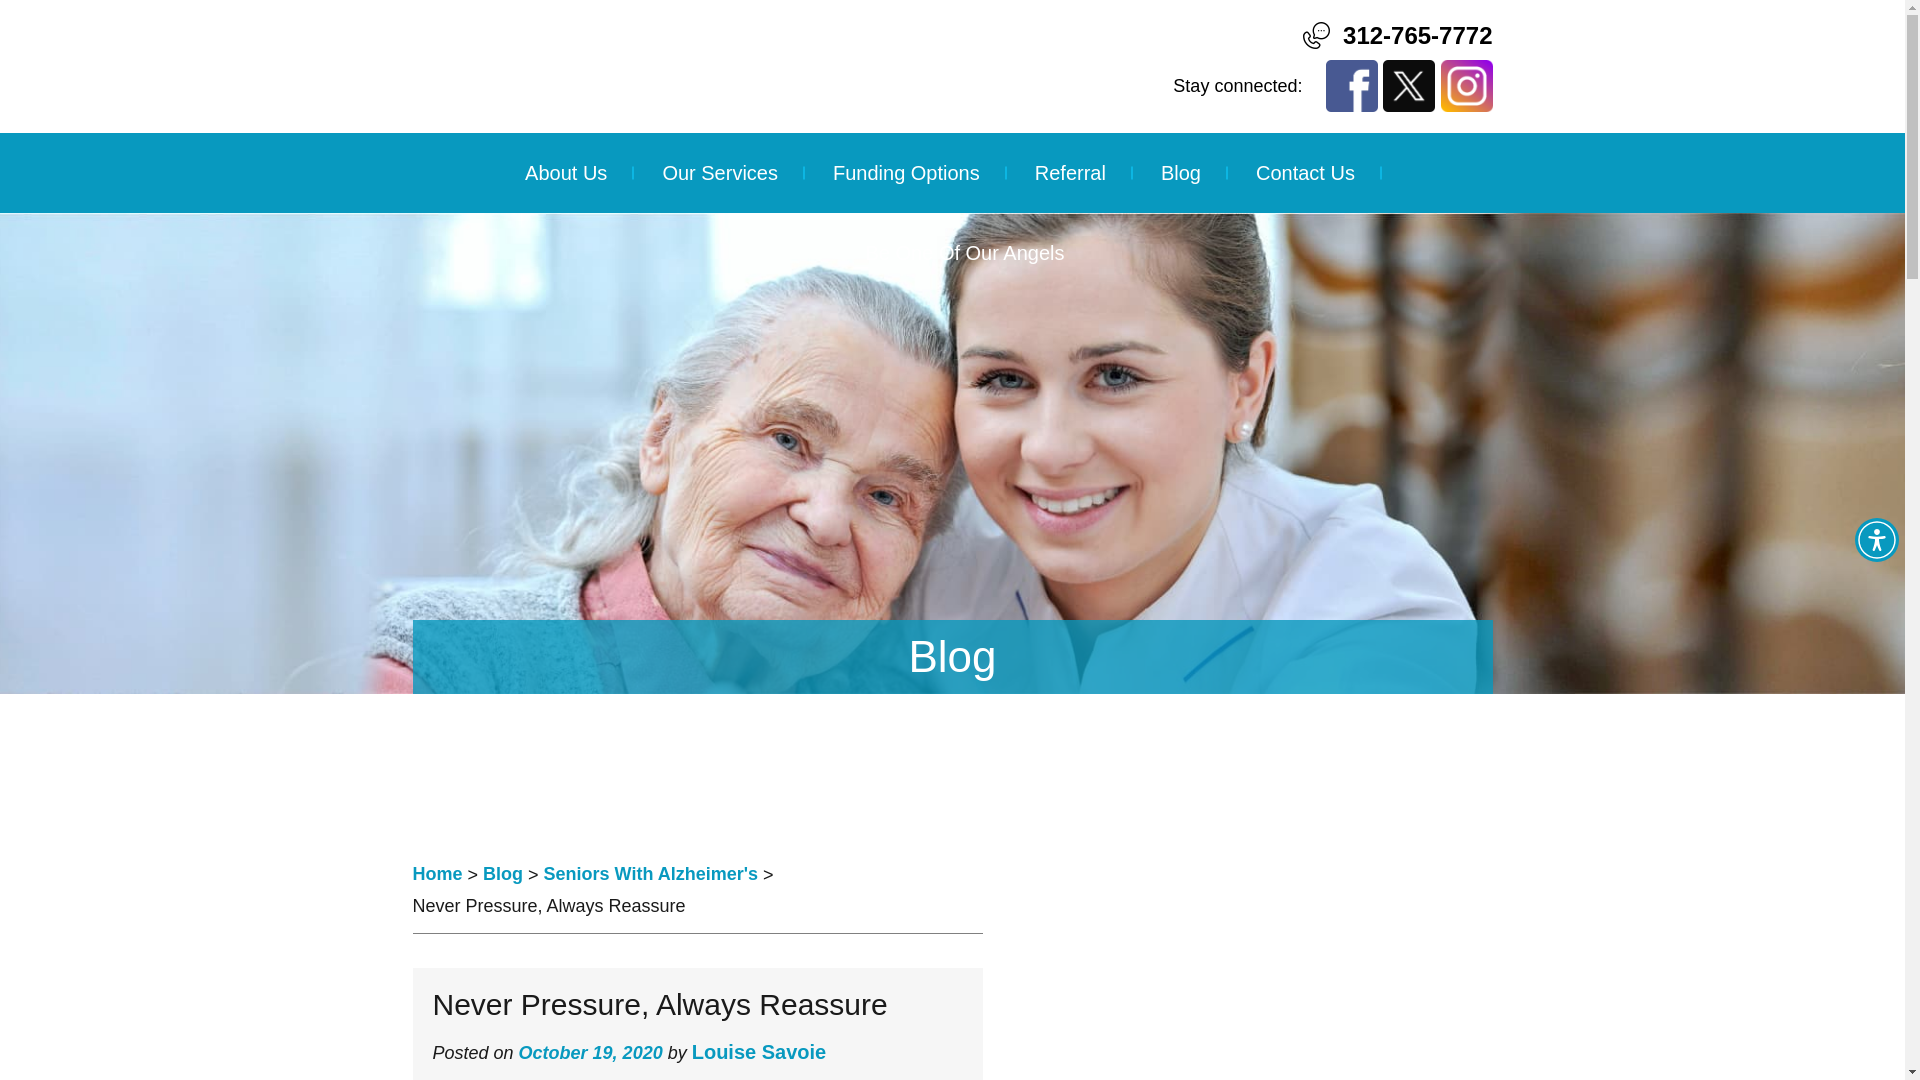  I want to click on Our Services, so click(720, 172).